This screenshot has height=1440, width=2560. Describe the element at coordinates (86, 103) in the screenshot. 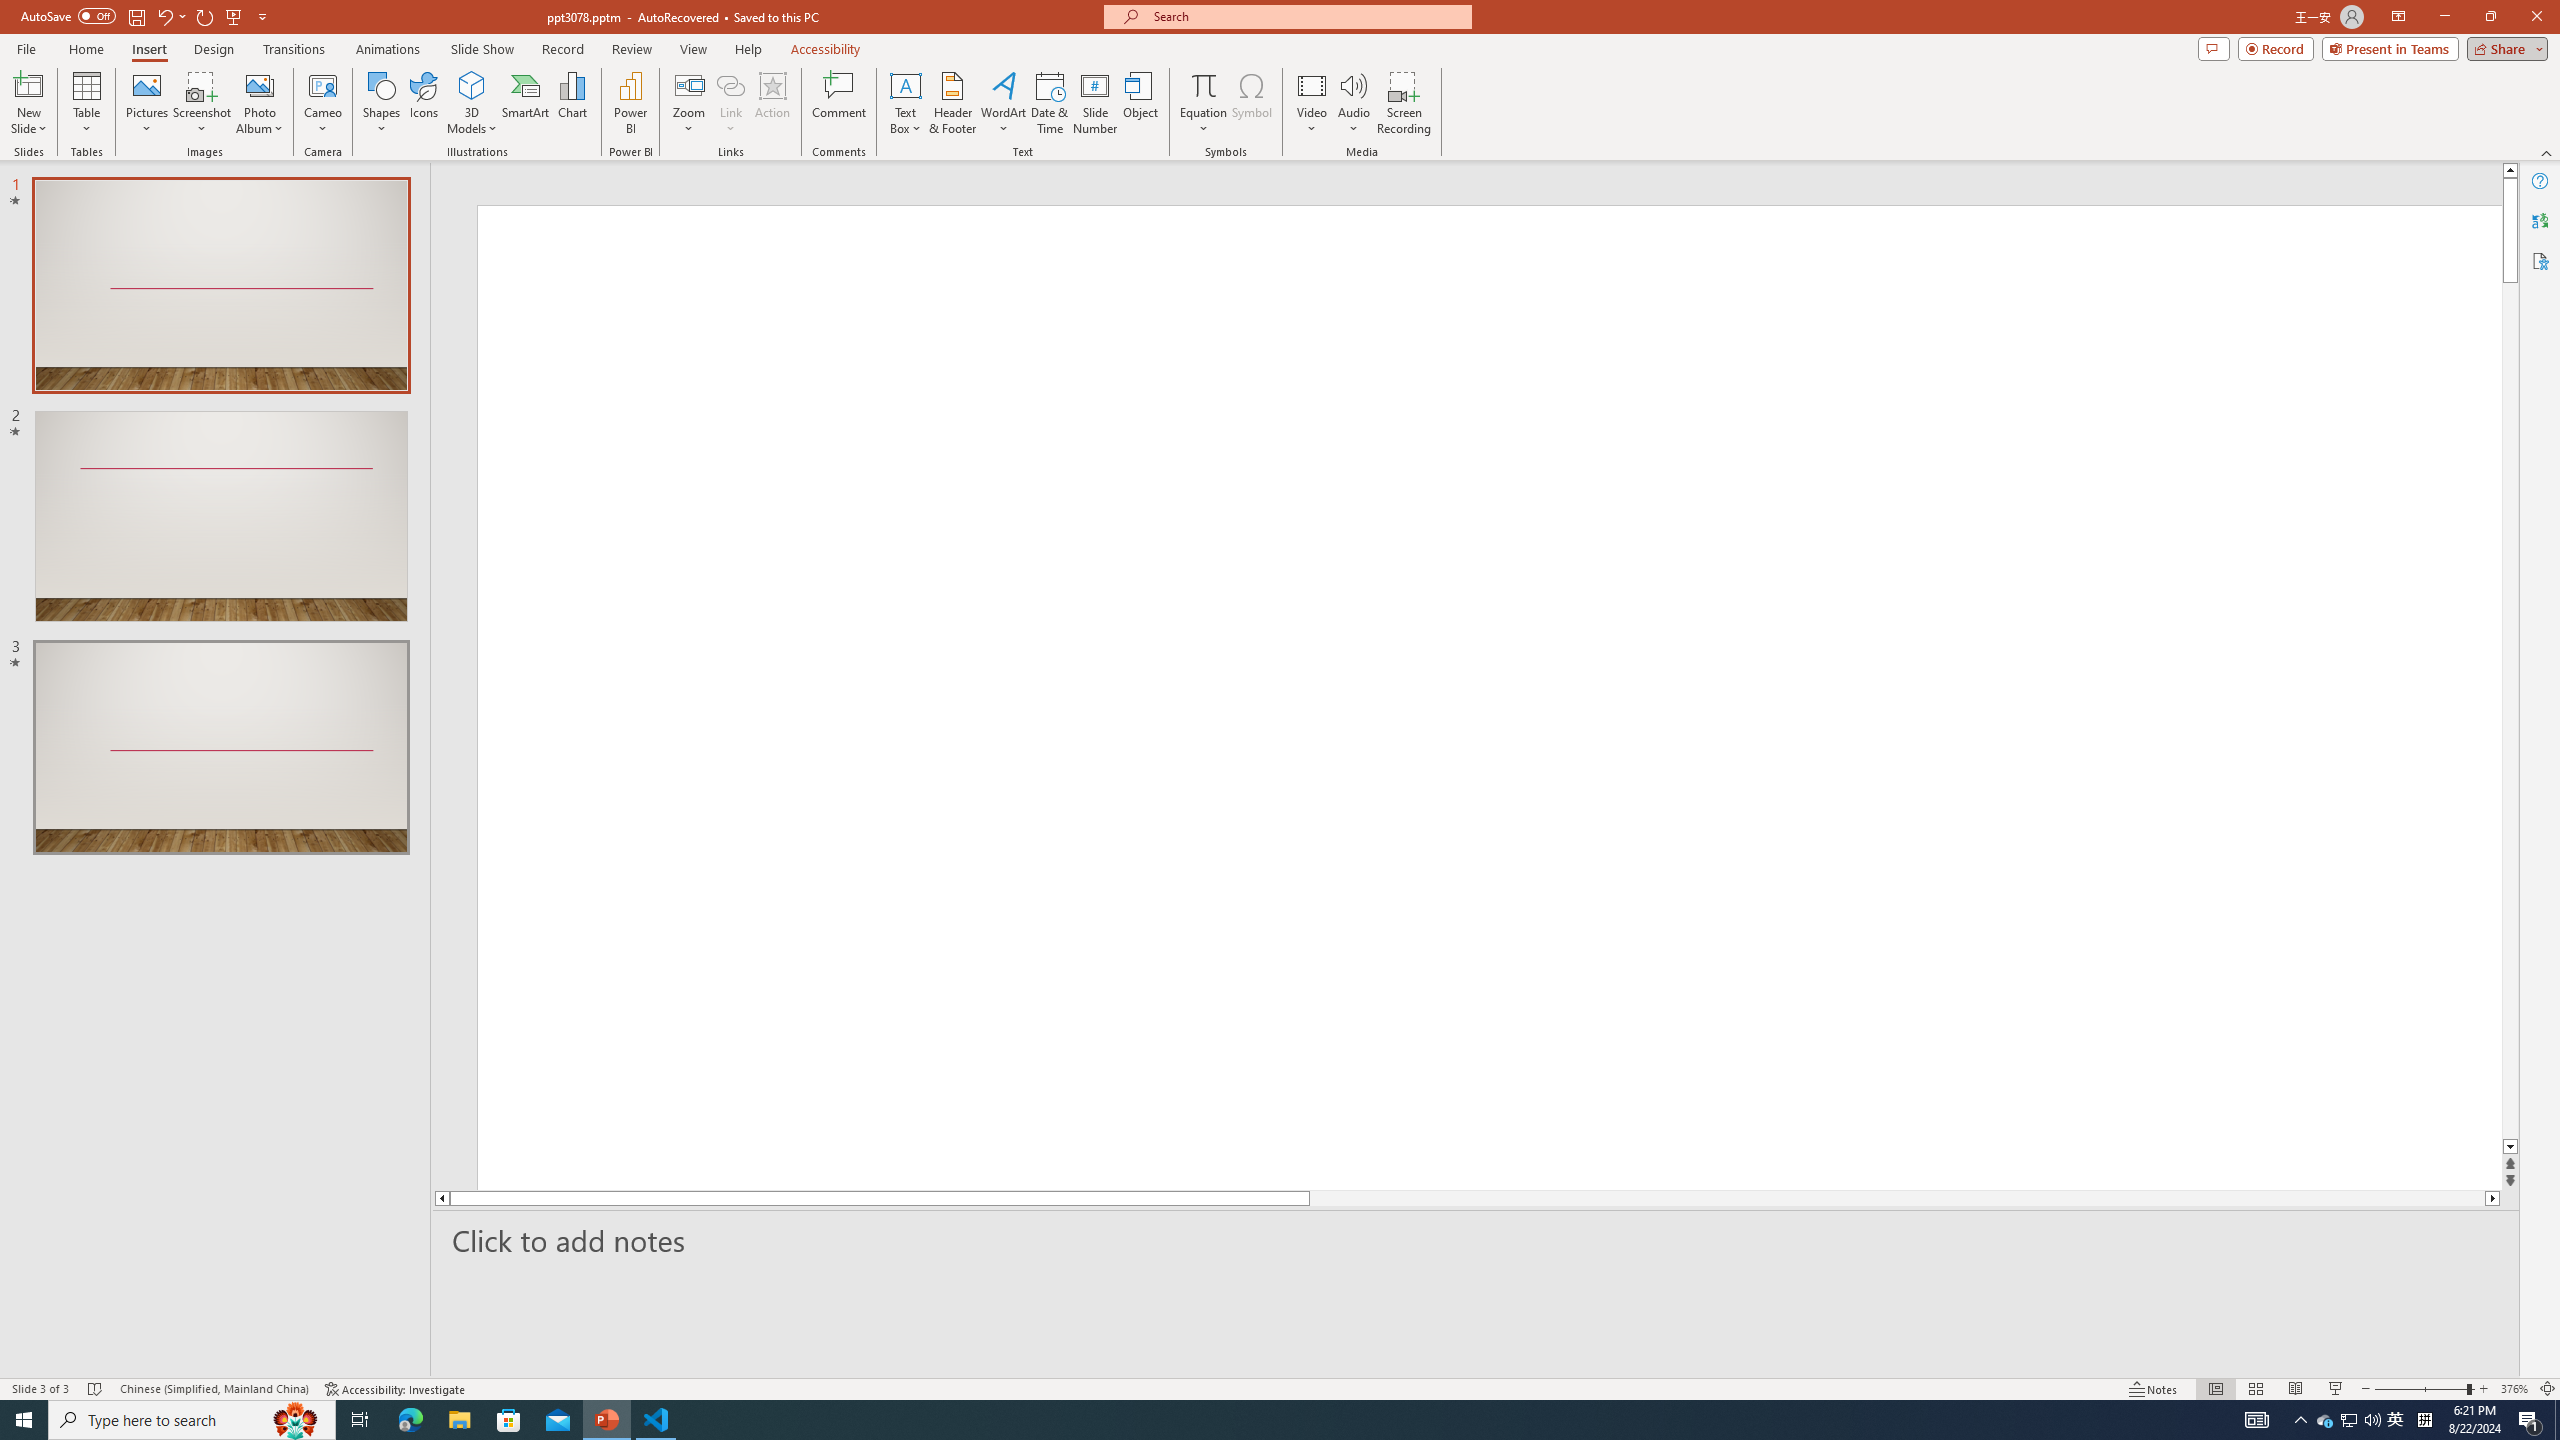

I see `Table` at that location.